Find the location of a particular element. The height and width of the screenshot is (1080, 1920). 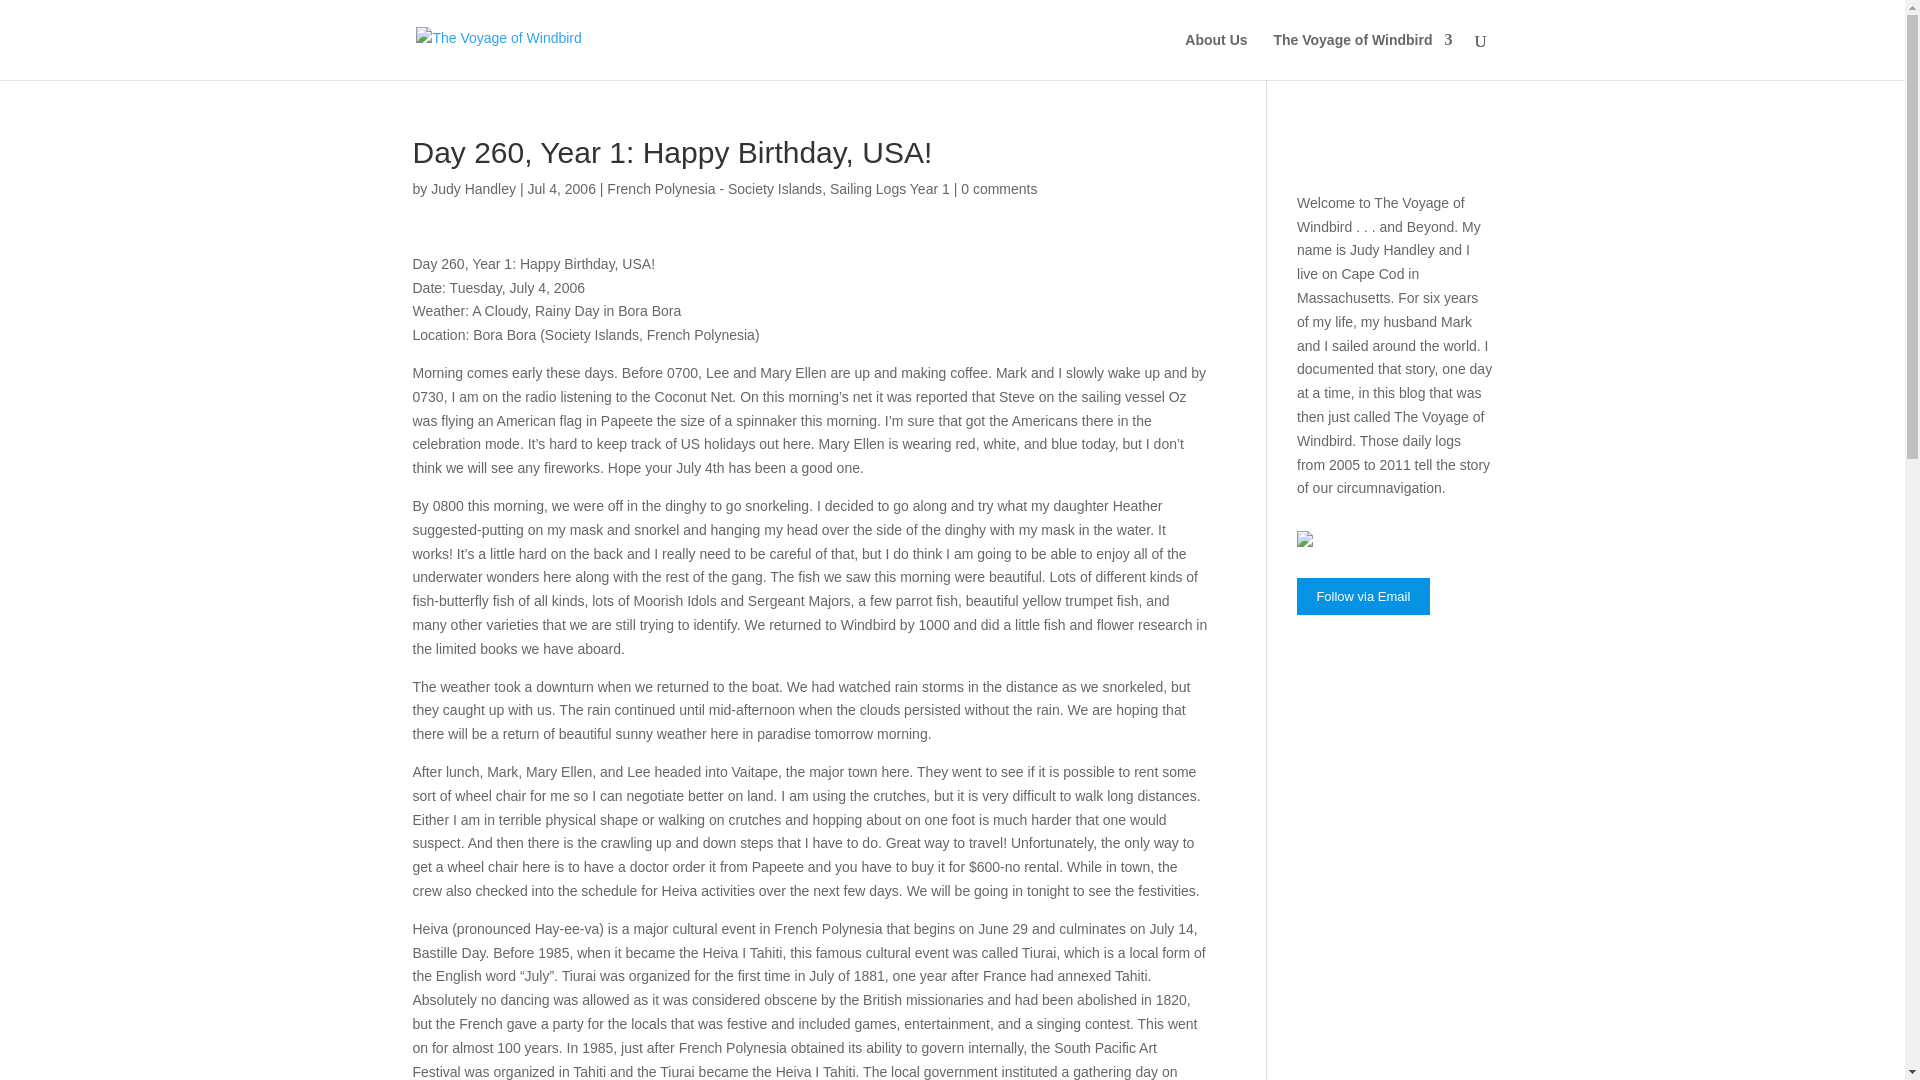

About Us is located at coordinates (1215, 56).